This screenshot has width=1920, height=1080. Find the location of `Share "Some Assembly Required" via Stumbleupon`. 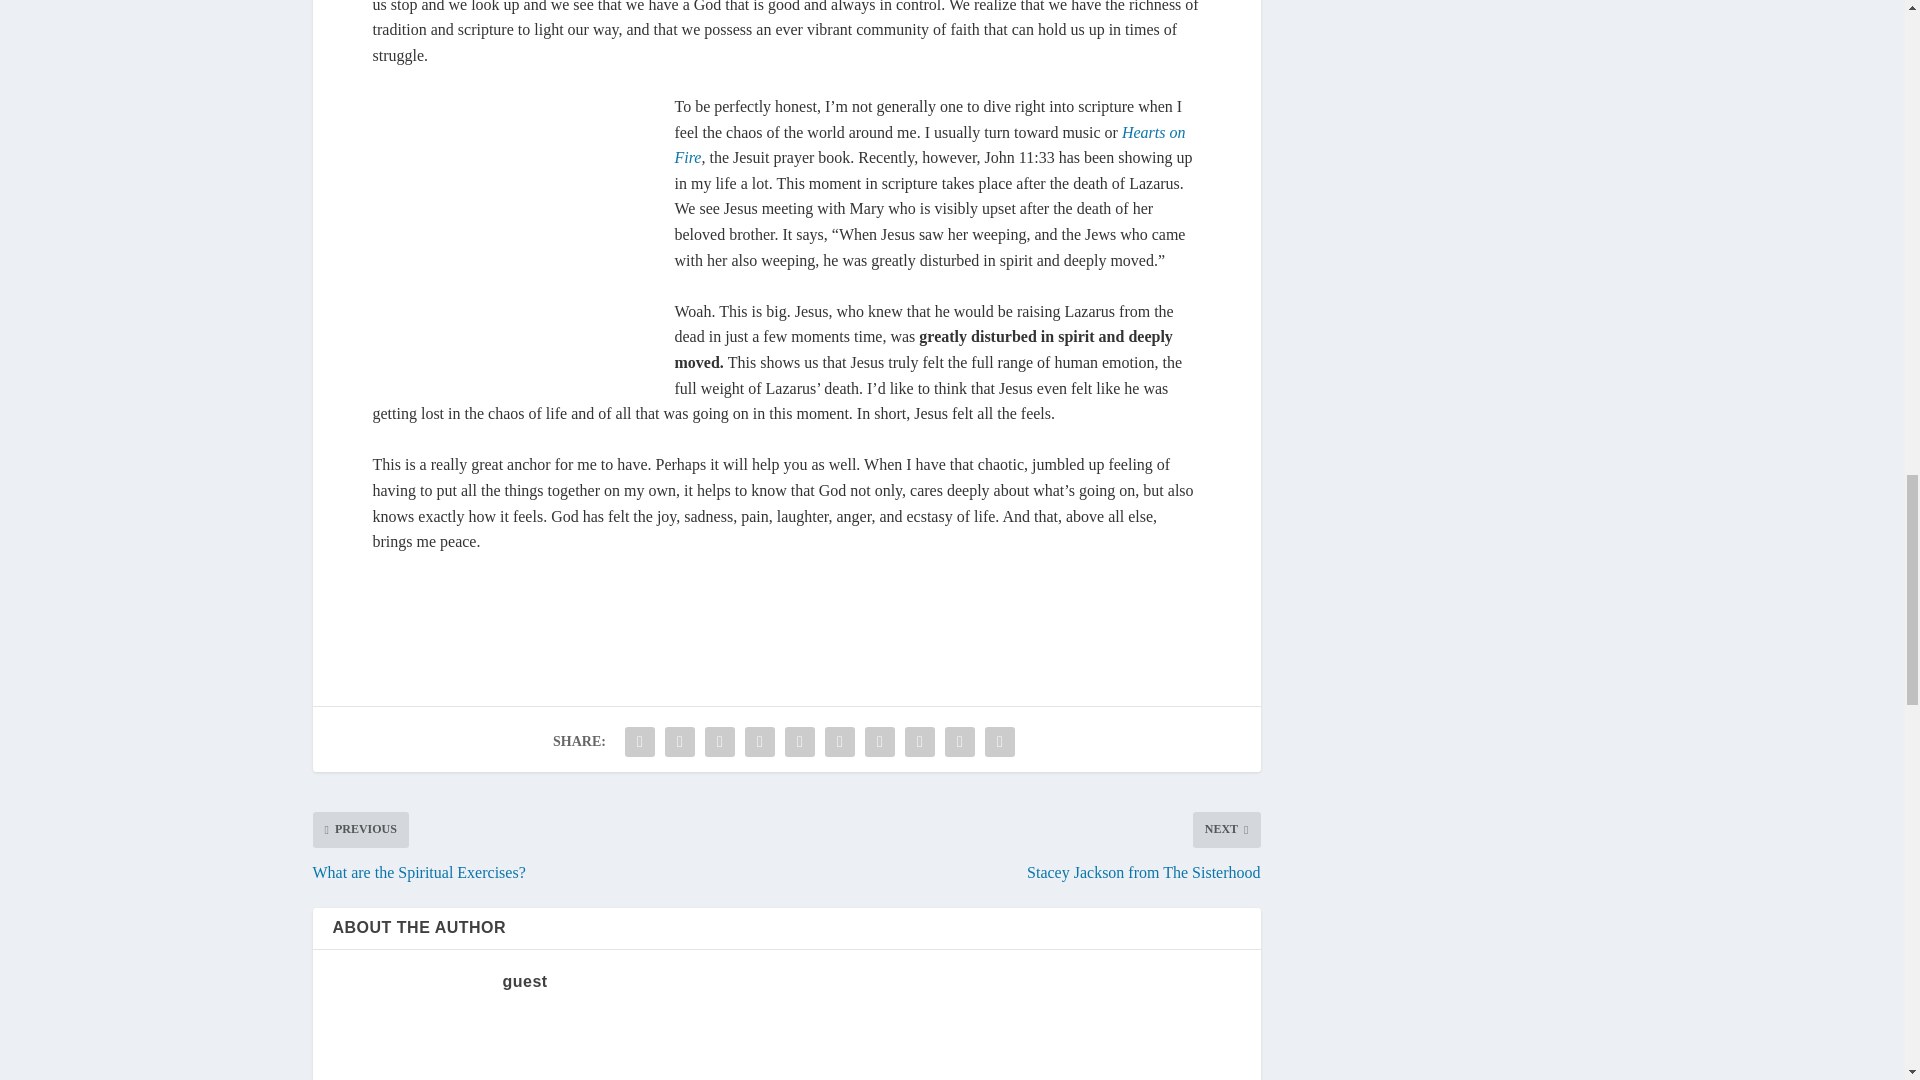

Share "Some Assembly Required" via Stumbleupon is located at coordinates (920, 900).